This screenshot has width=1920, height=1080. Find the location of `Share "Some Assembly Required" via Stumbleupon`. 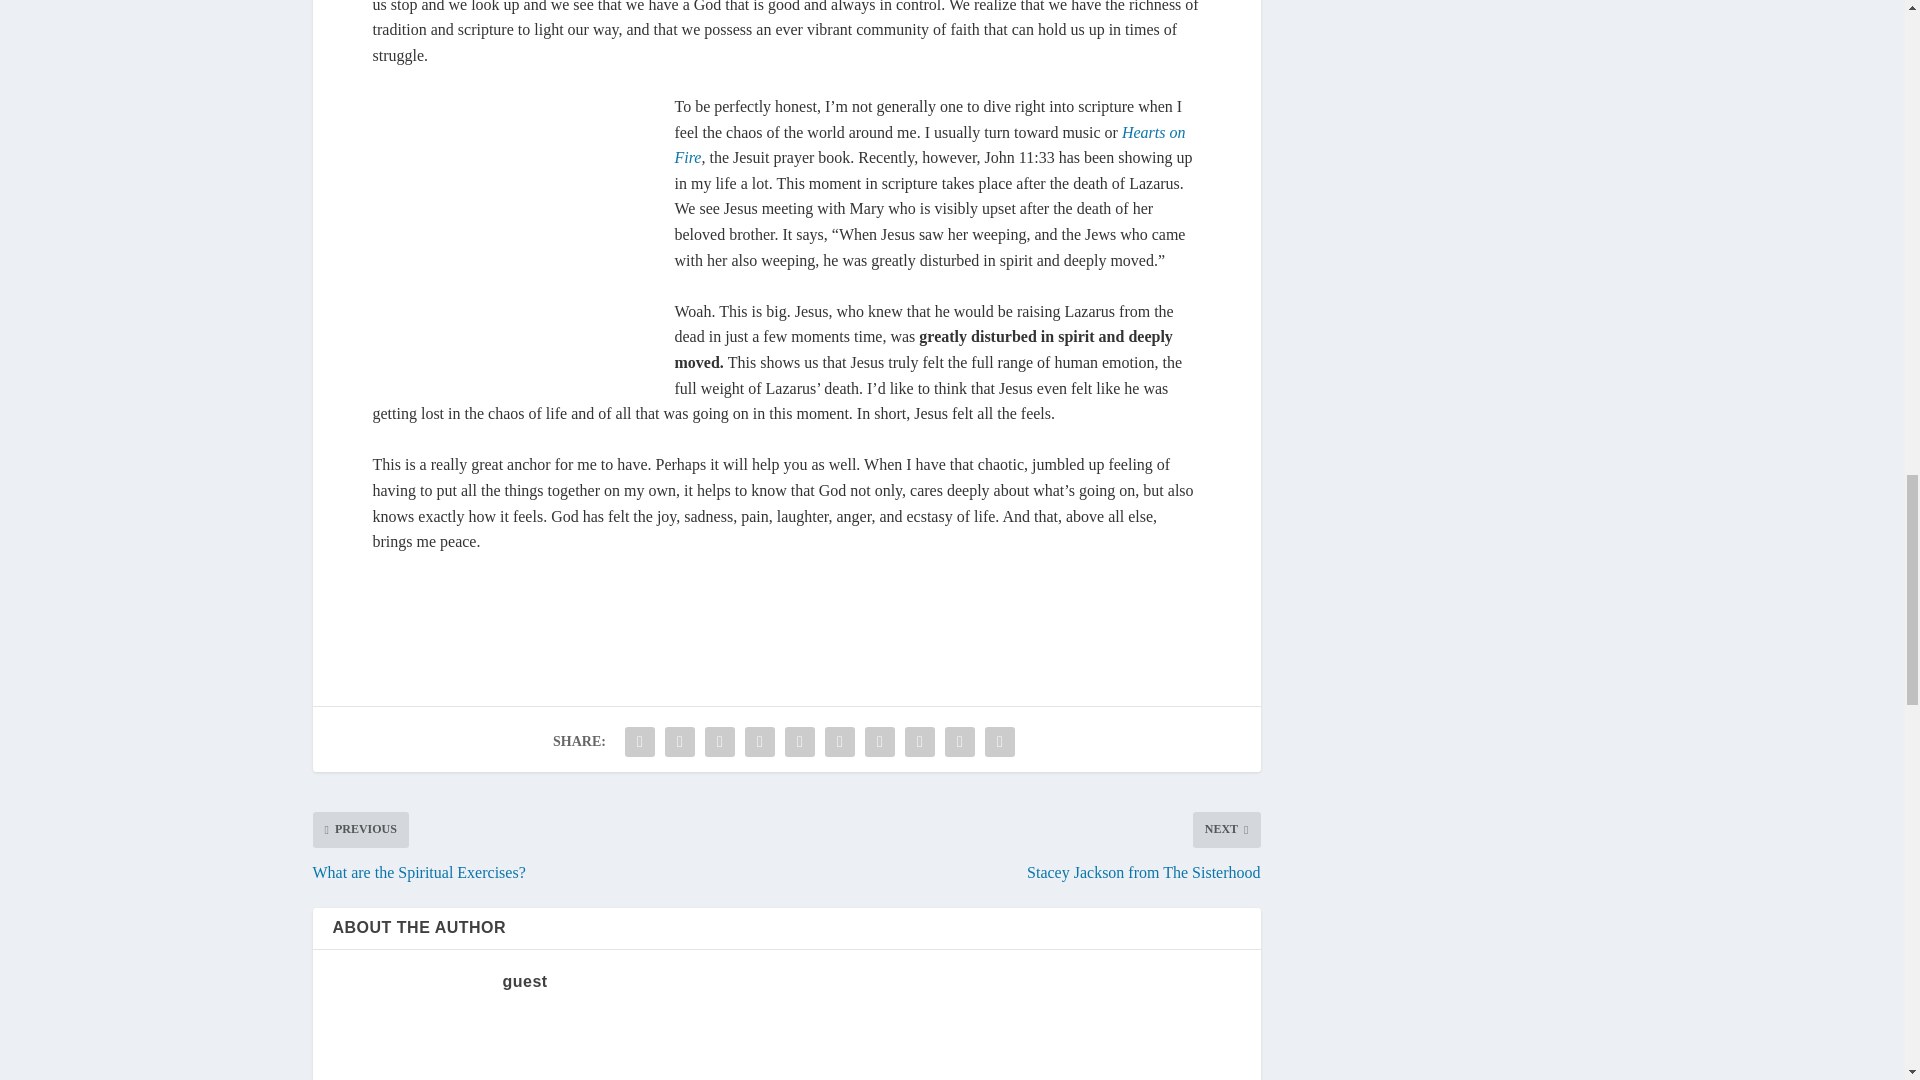

Share "Some Assembly Required" via Stumbleupon is located at coordinates (920, 900).